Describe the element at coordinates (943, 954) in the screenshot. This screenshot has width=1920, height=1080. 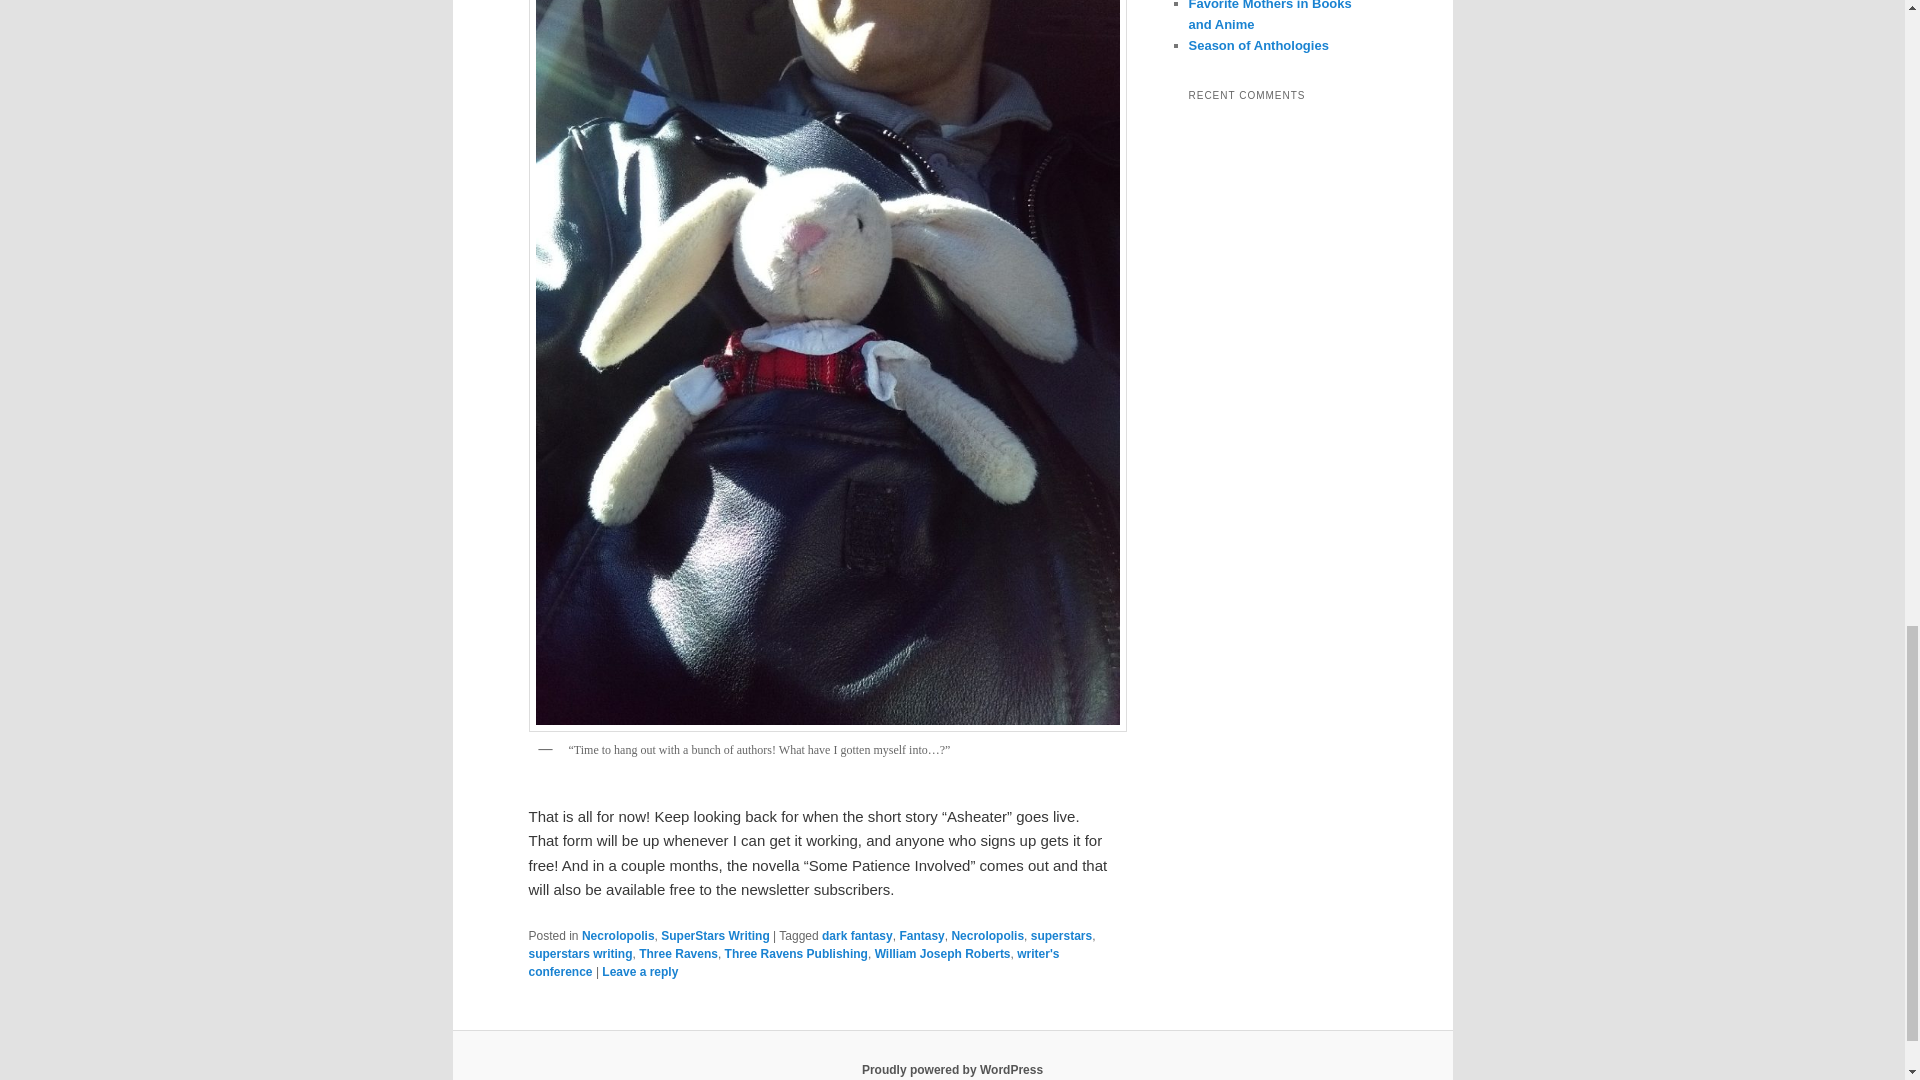
I see `William Joseph Roberts` at that location.